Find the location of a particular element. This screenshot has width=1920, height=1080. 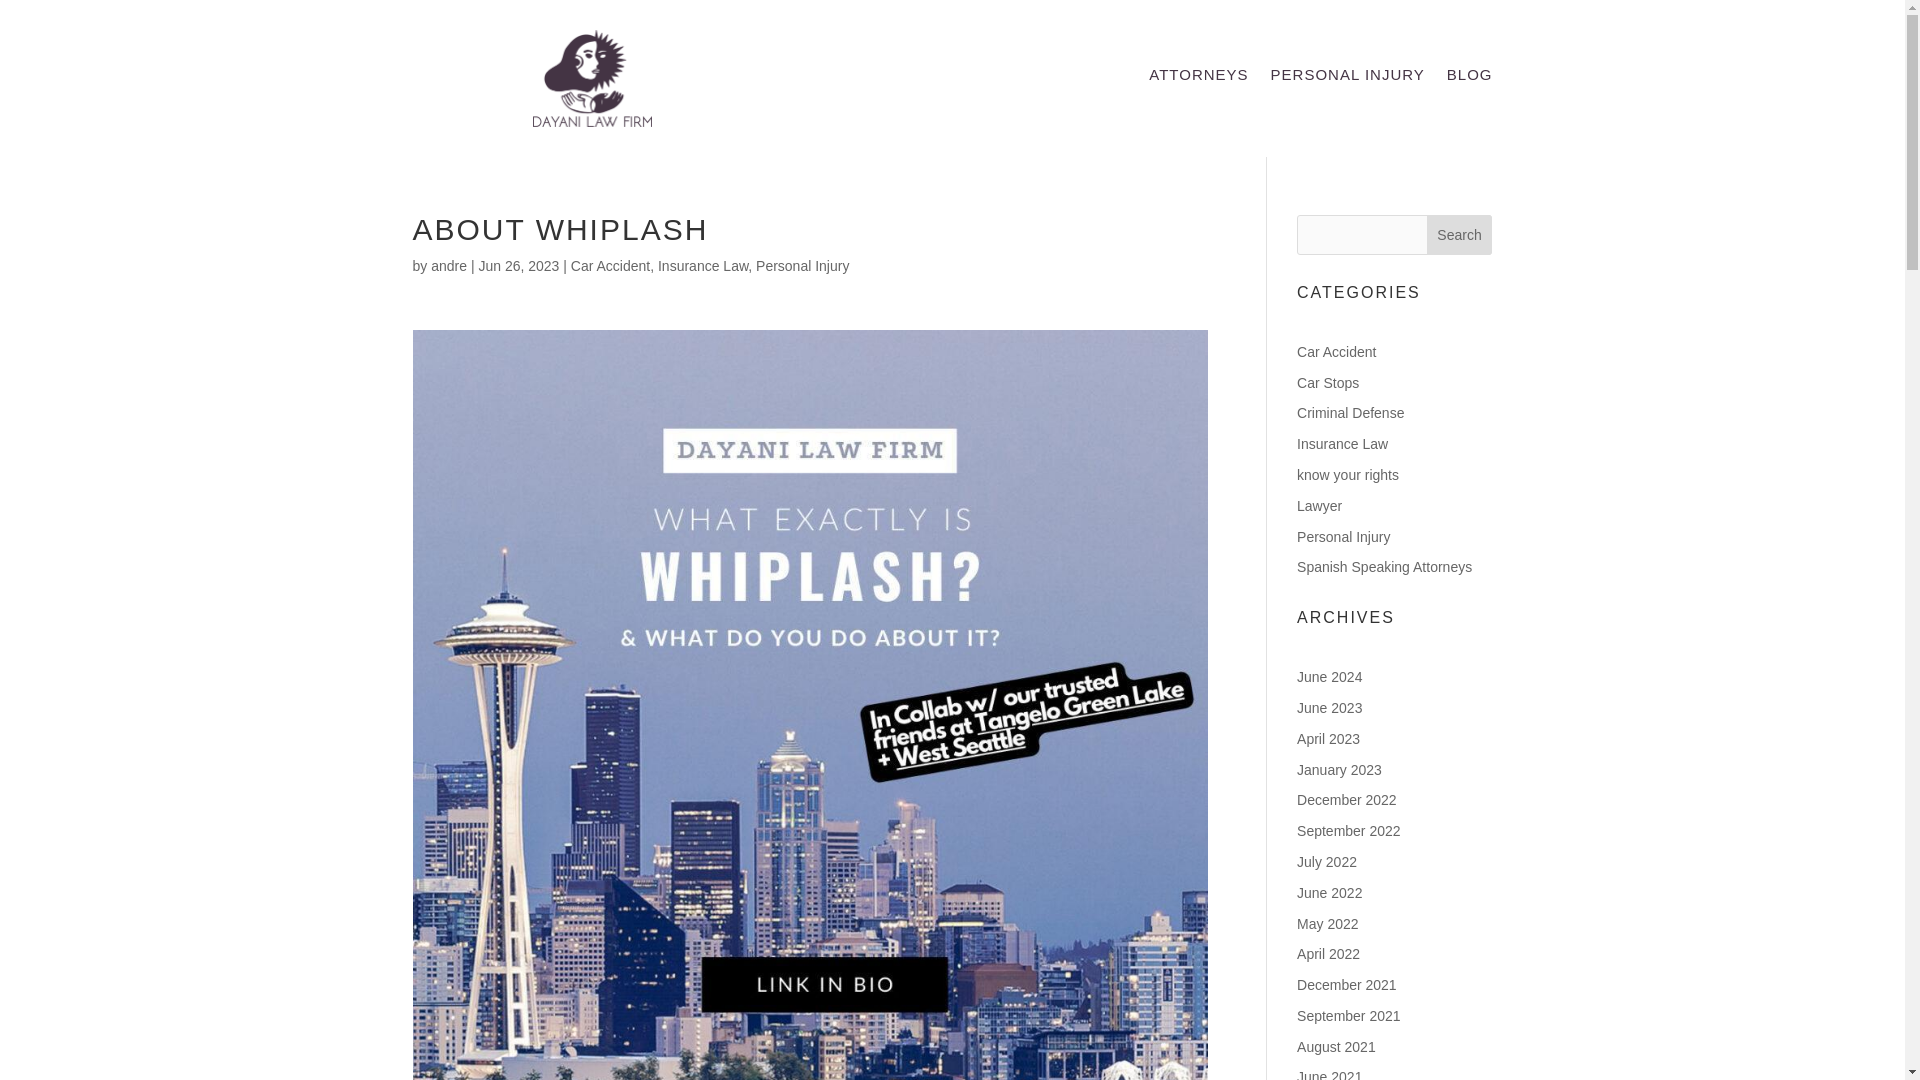

Posts by andre is located at coordinates (448, 266).